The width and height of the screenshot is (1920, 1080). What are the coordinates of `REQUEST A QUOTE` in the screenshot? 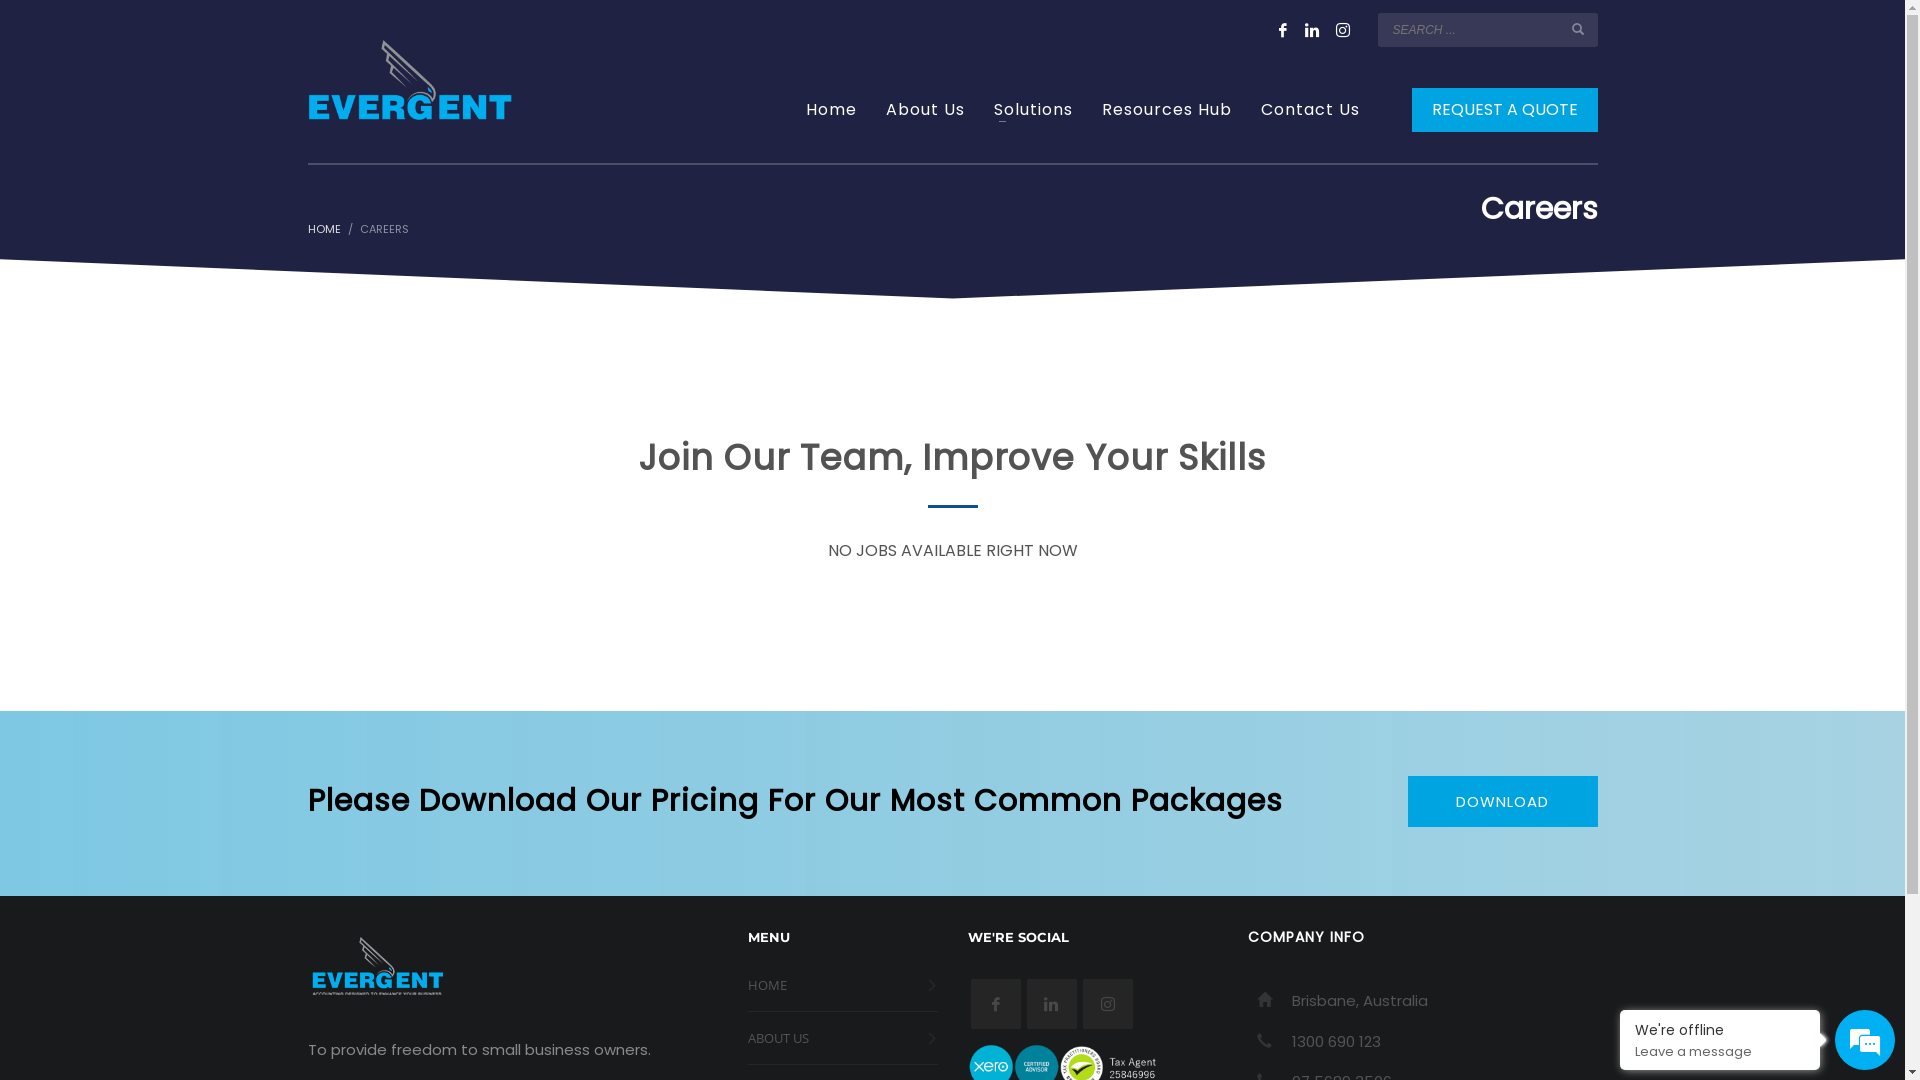 It's located at (1505, 110).